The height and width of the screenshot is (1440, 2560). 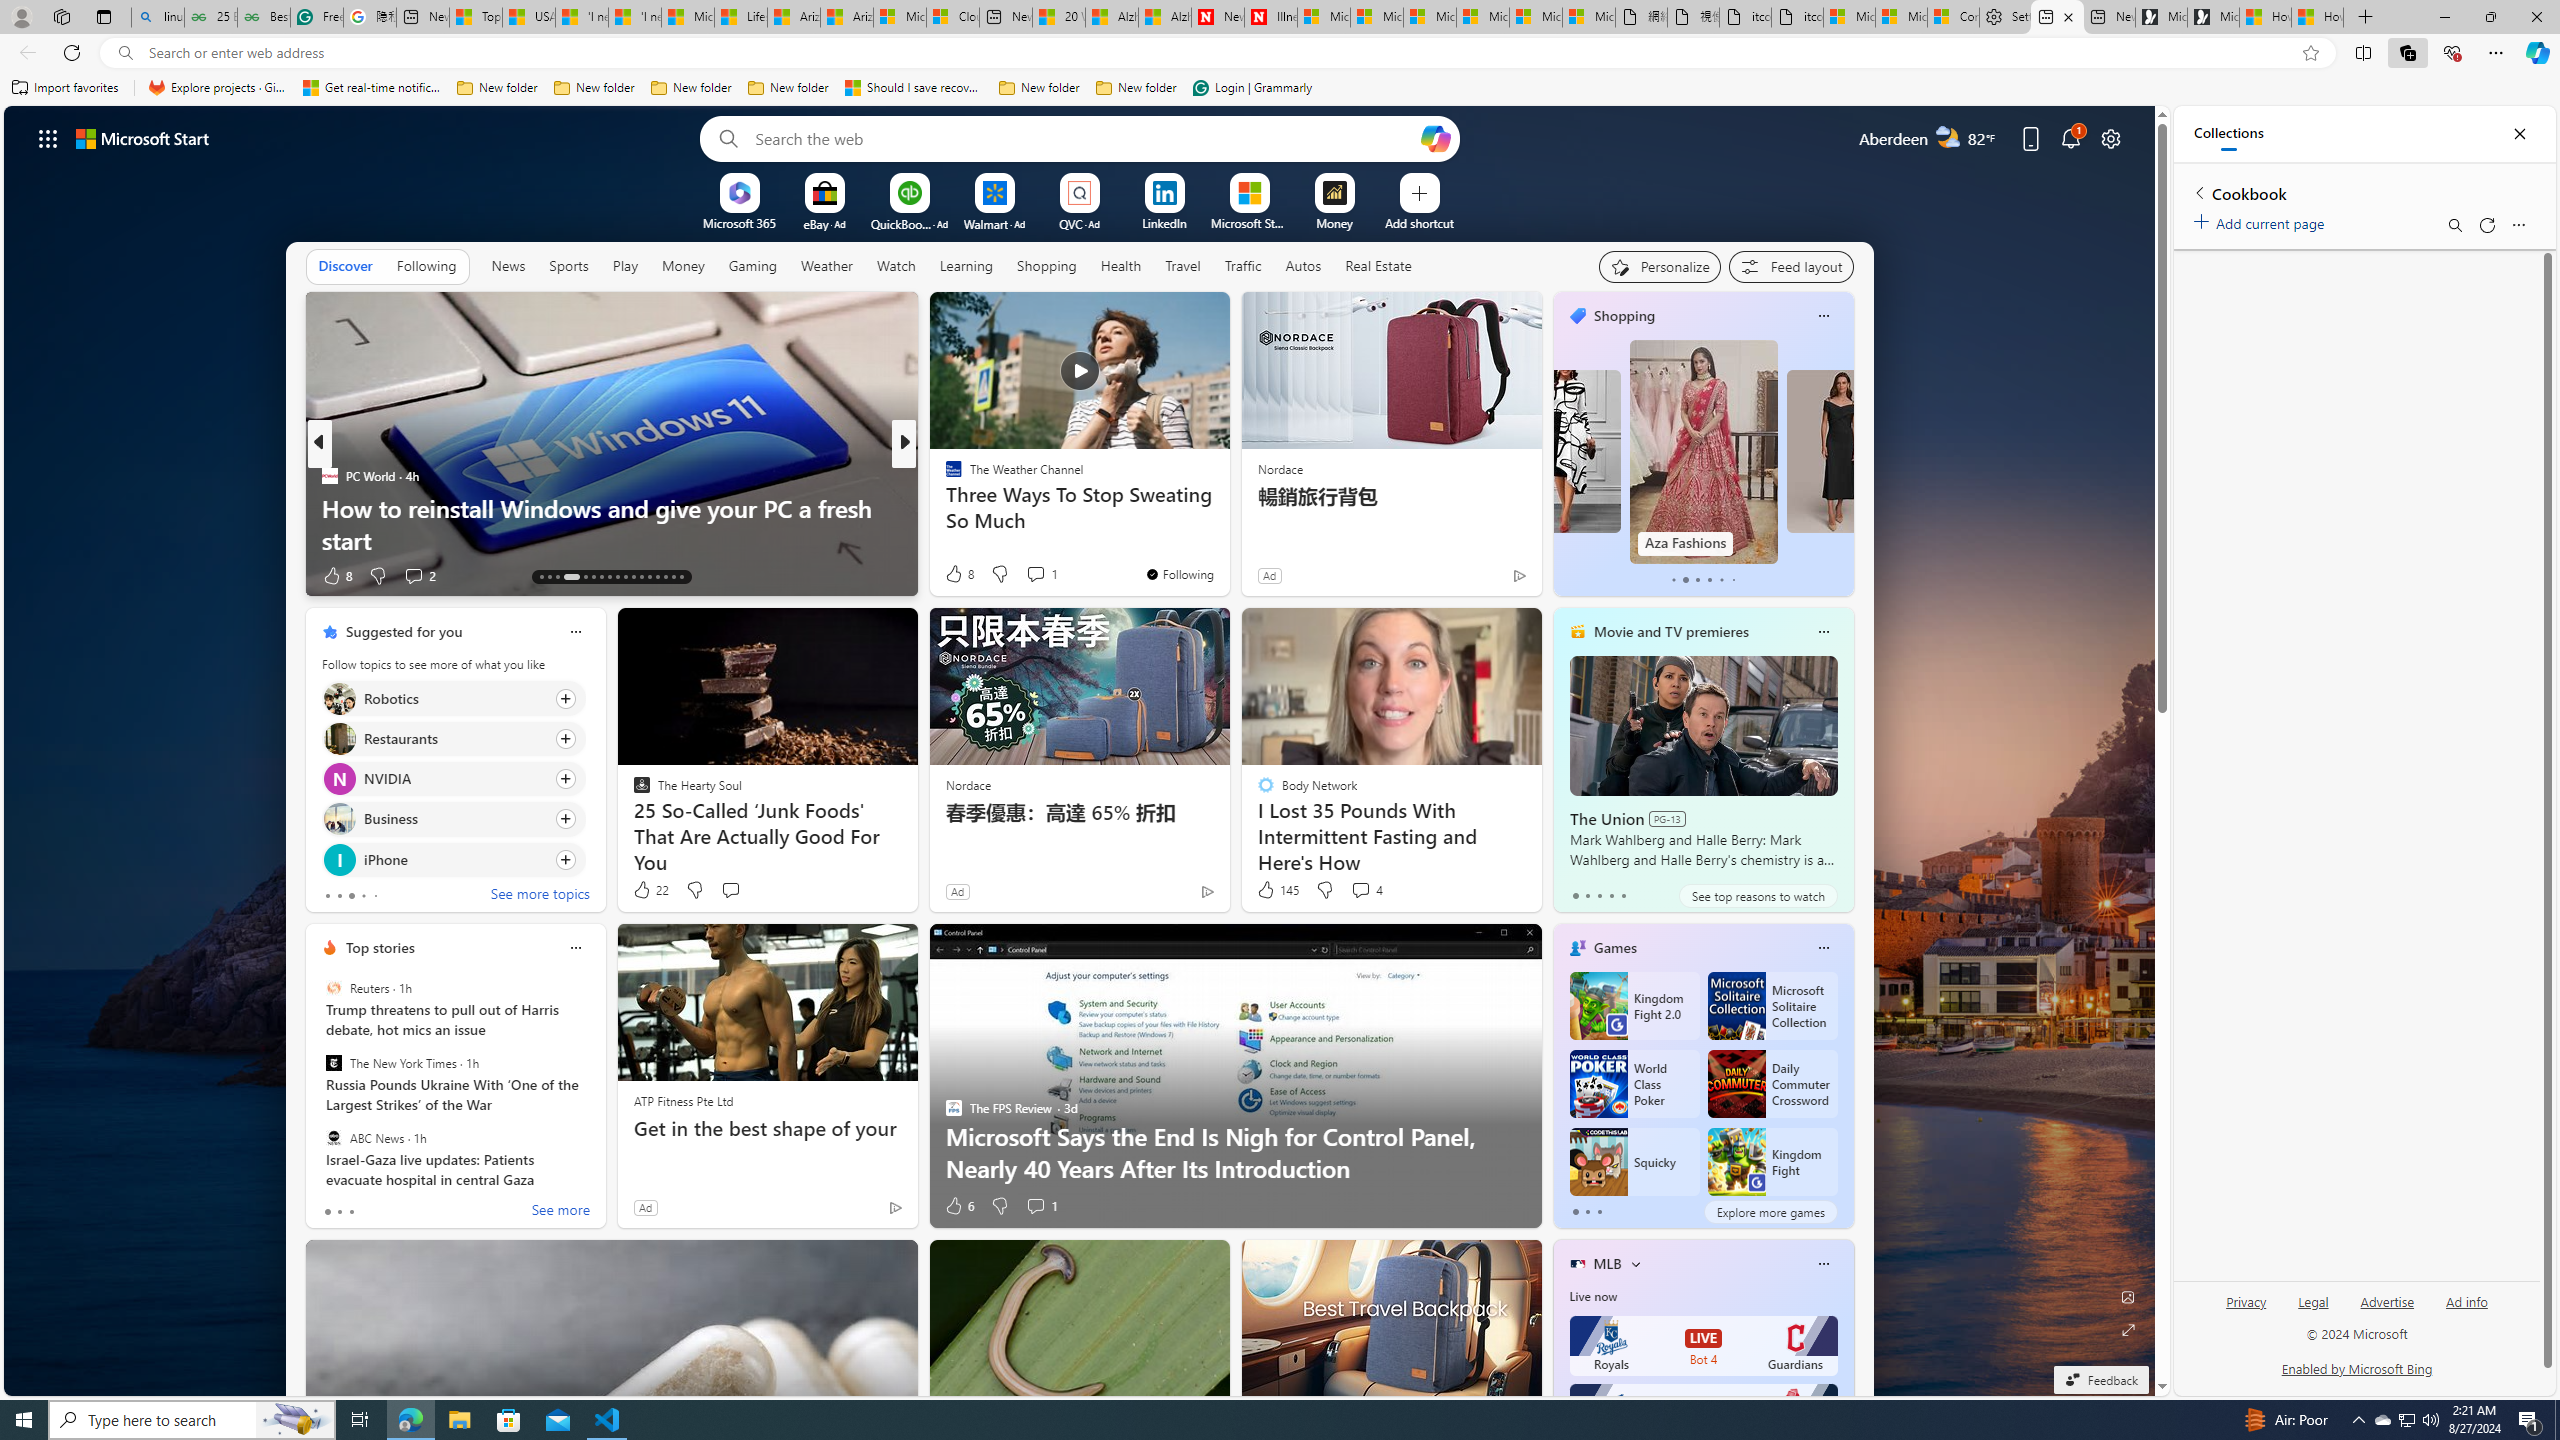 I want to click on The Independent, so click(x=945, y=476).